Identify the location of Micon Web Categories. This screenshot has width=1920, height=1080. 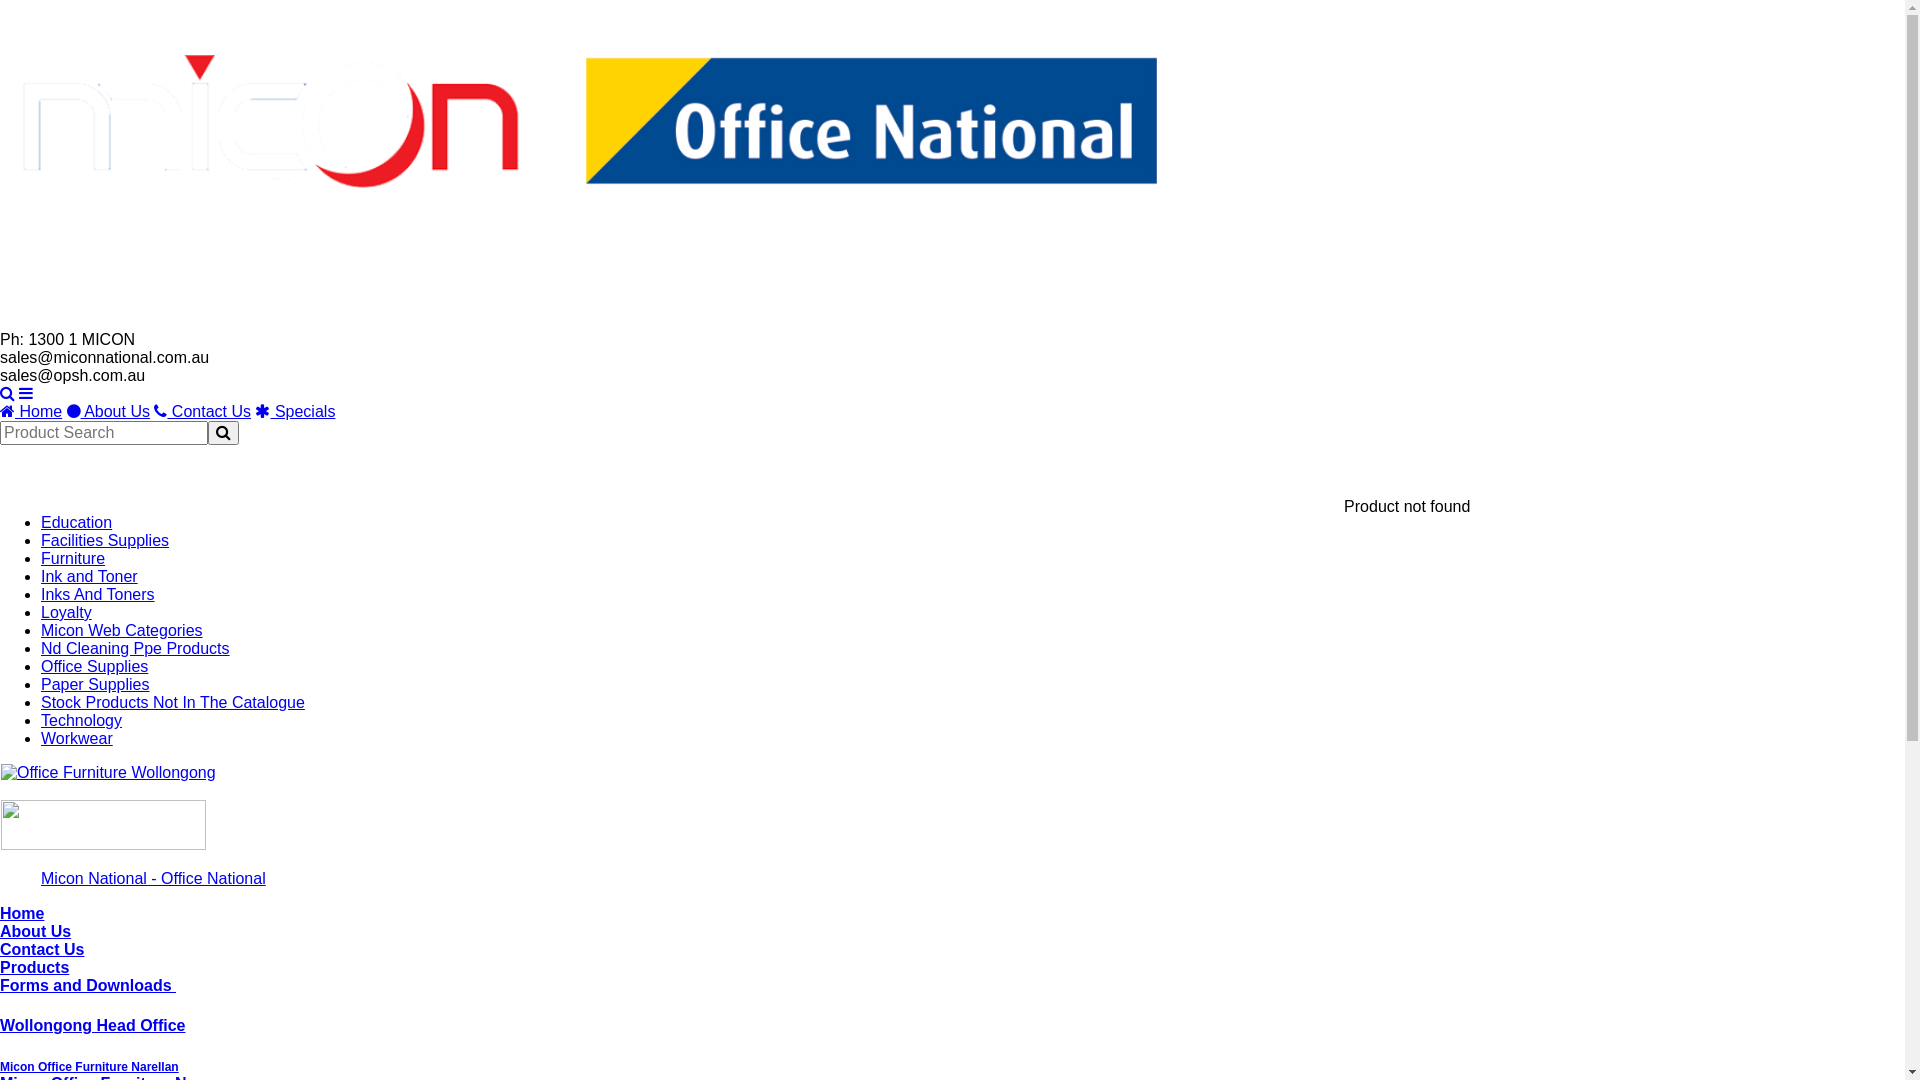
(122, 630).